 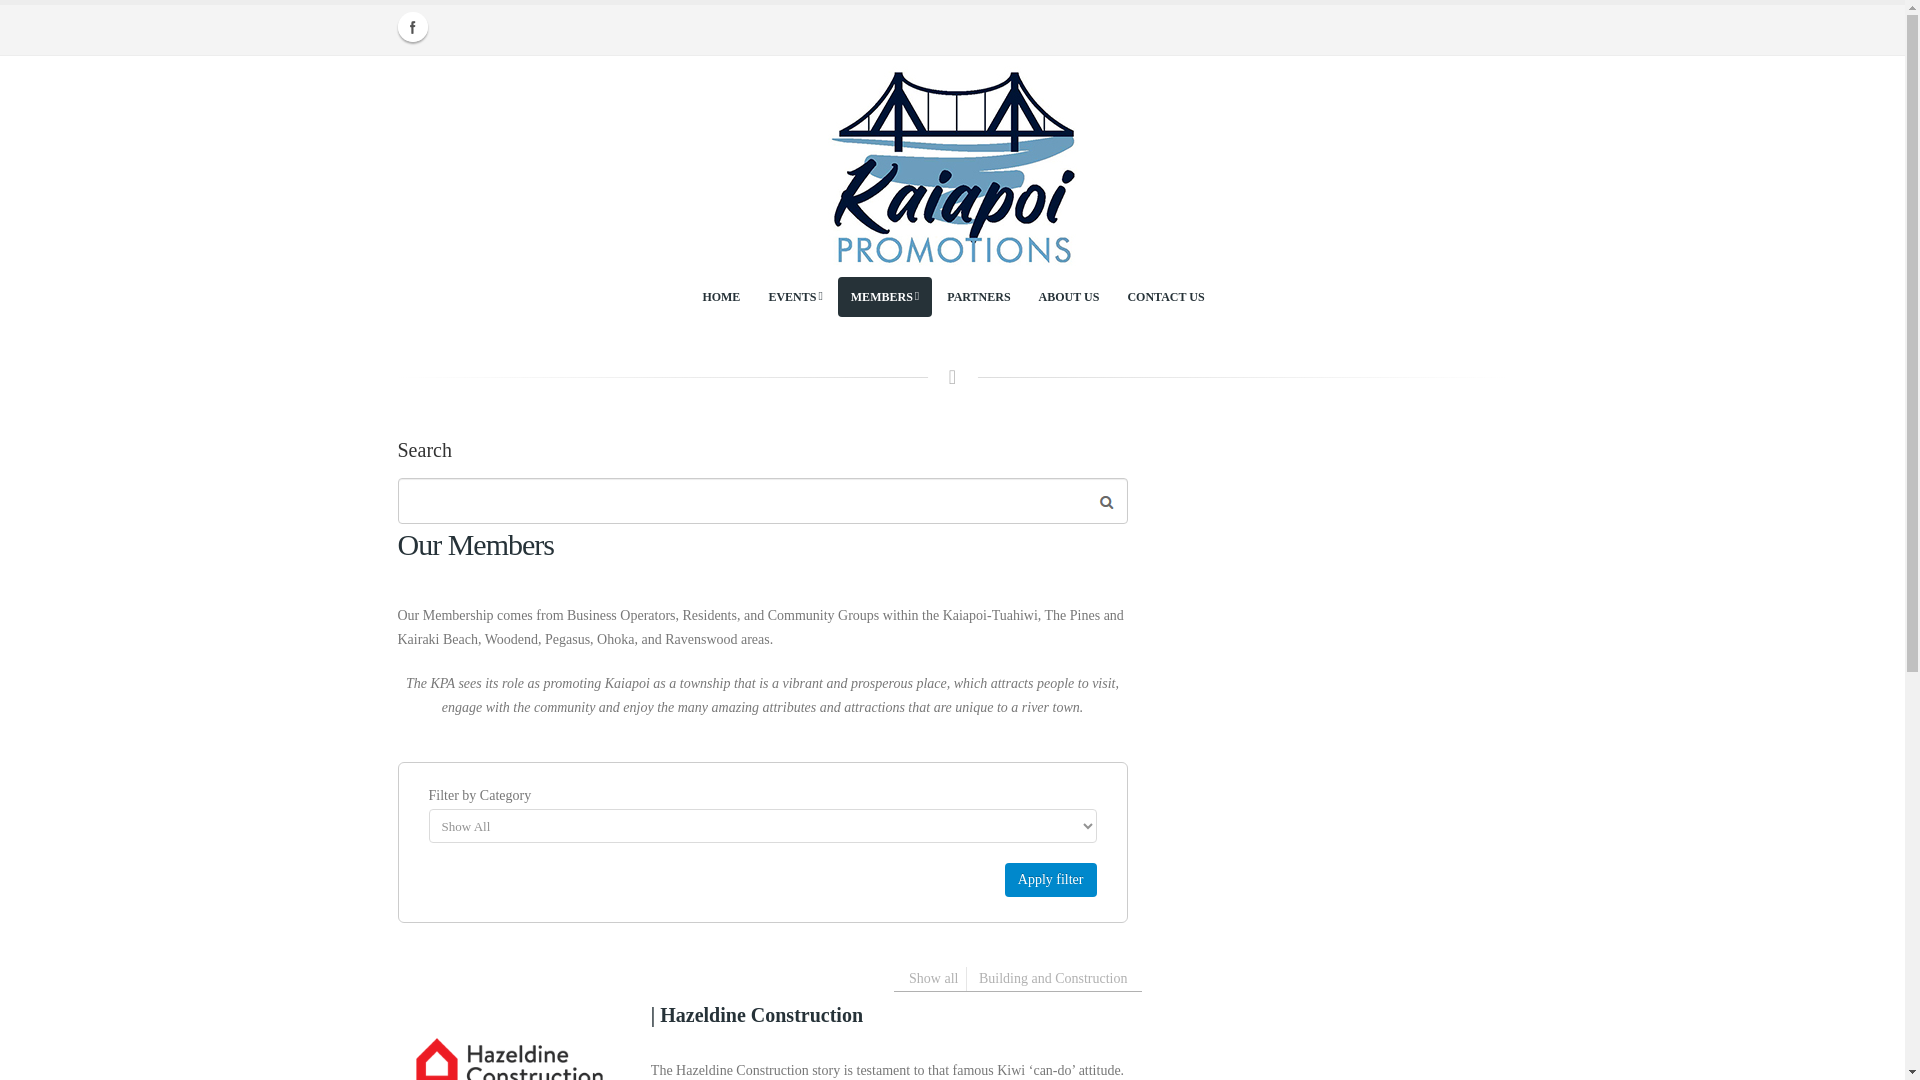 What do you see at coordinates (720, 296) in the screenshot?
I see `HOME` at bounding box center [720, 296].